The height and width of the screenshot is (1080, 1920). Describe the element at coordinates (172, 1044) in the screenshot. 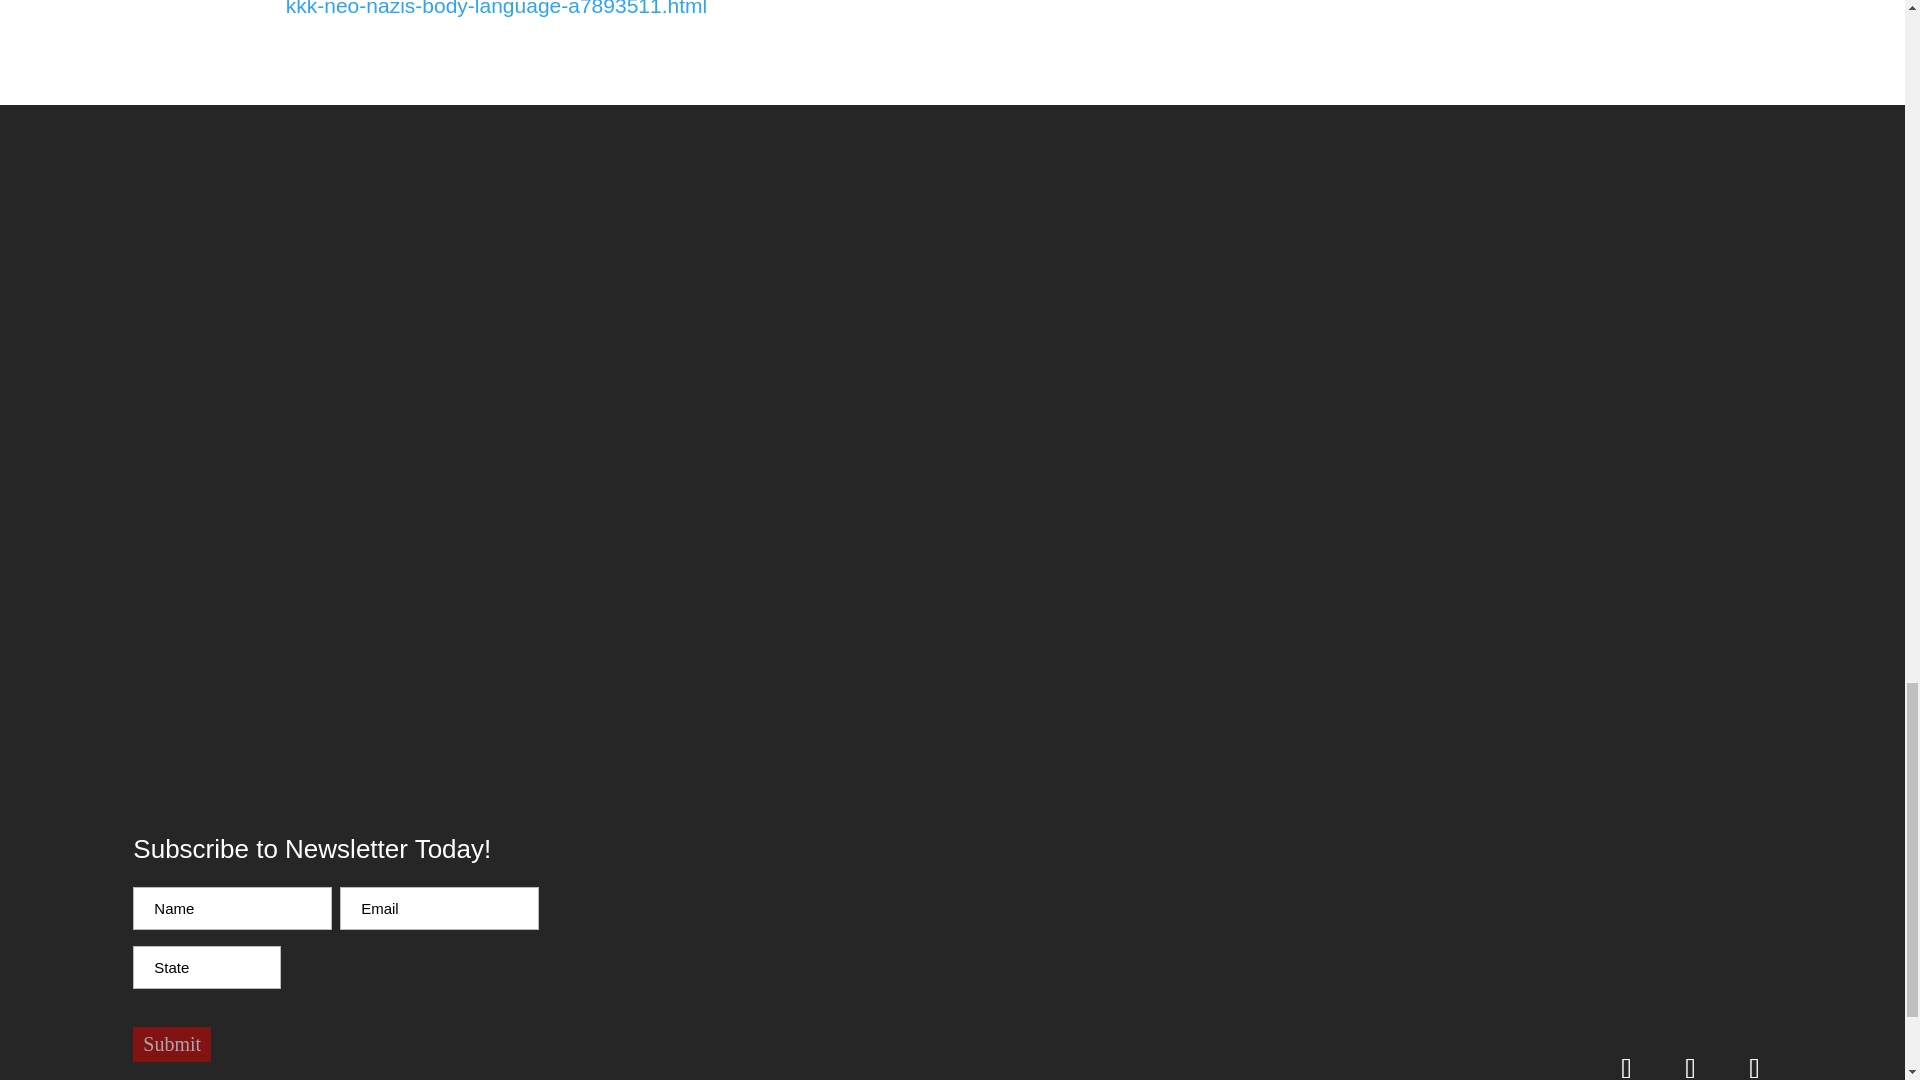

I see `Submit` at that location.